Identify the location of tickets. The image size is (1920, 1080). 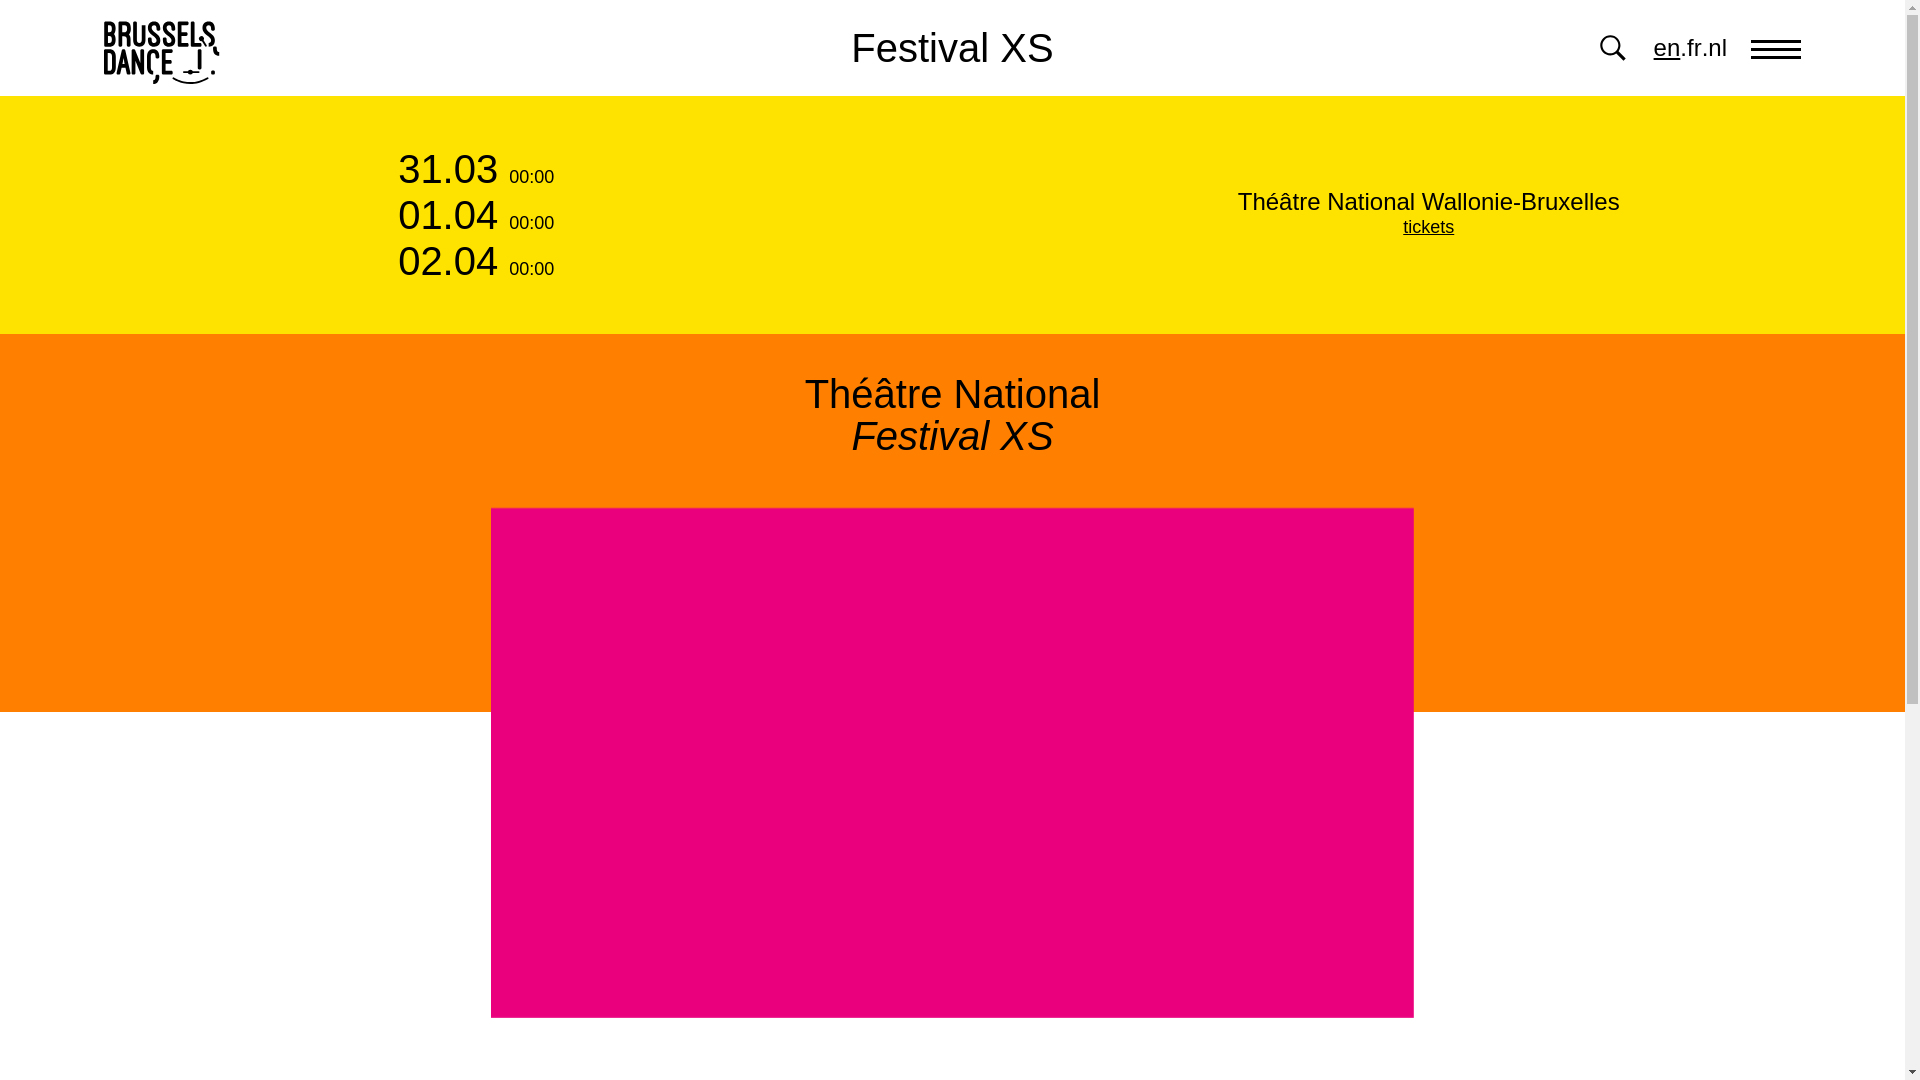
(1428, 226).